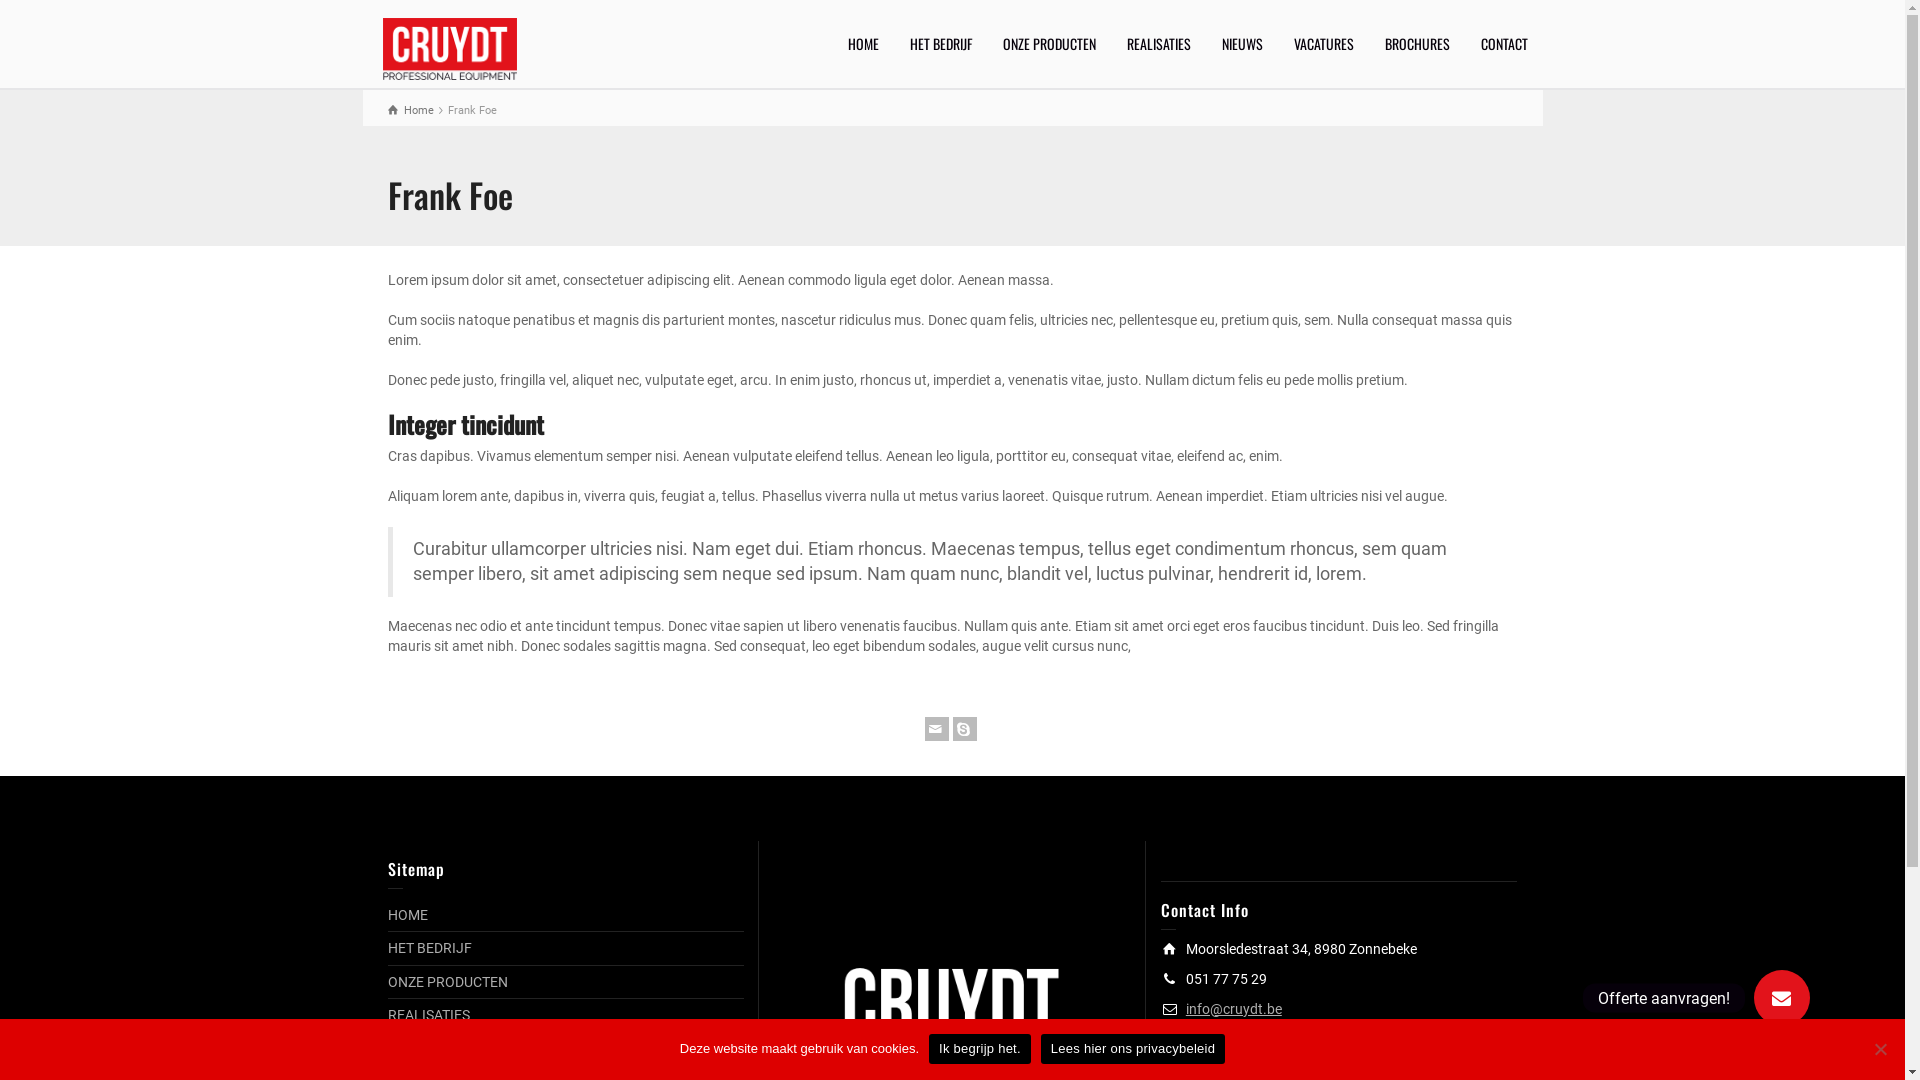 The width and height of the screenshot is (1920, 1080). I want to click on Offerte aanvragen!, so click(1782, 998).